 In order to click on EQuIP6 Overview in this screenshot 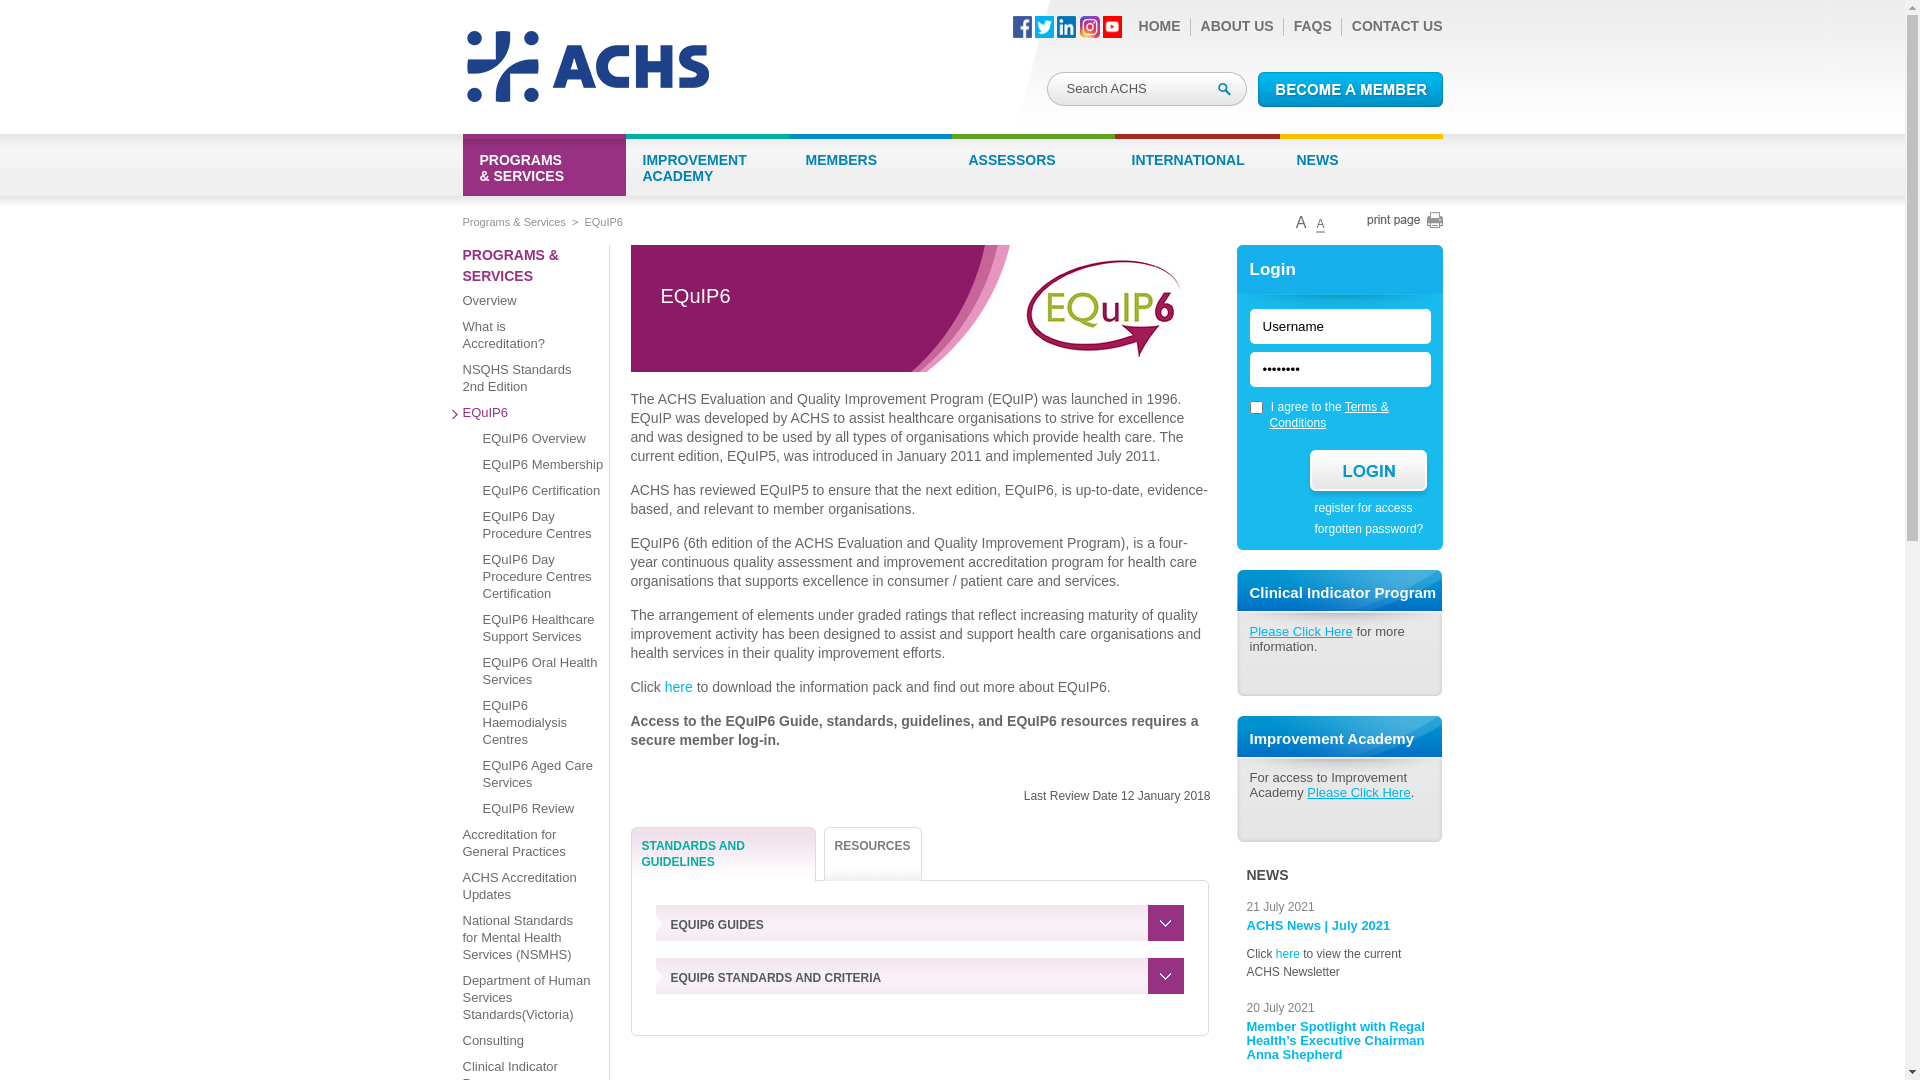, I will do `click(542, 443)`.